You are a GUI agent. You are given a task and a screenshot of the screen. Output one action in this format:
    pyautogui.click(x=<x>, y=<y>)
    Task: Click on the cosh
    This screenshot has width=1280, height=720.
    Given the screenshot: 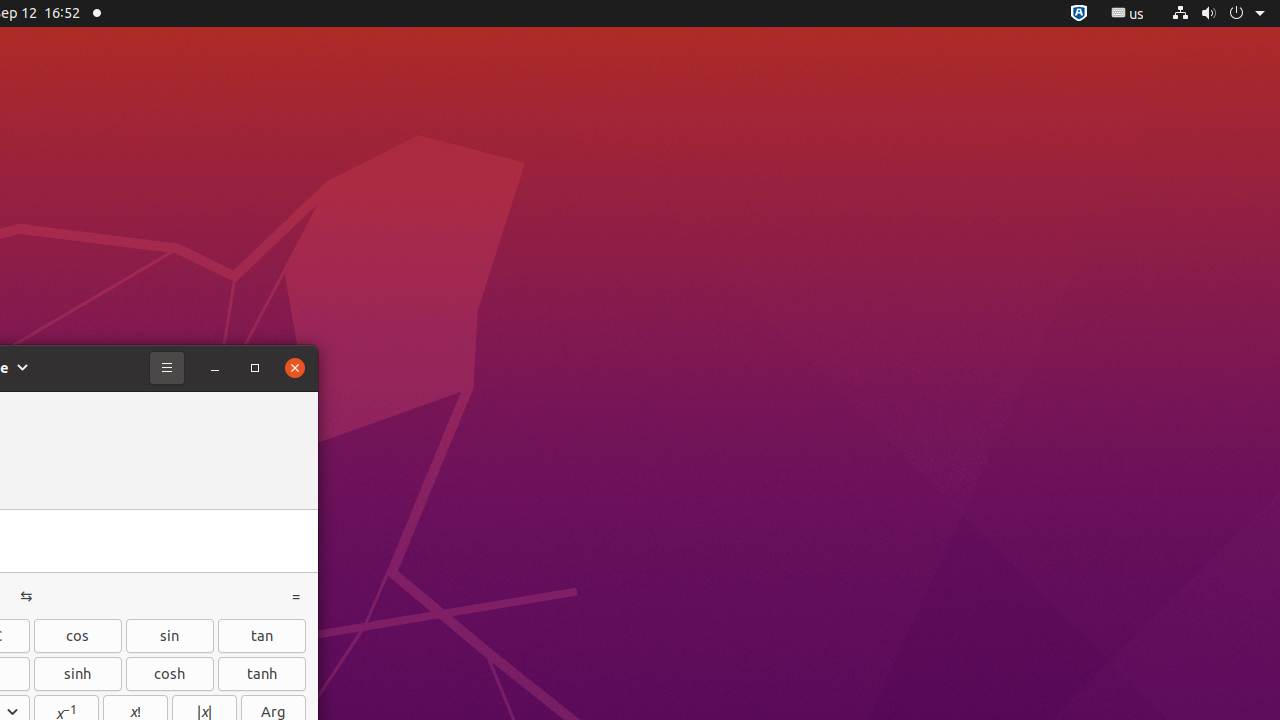 What is the action you would take?
    pyautogui.click(x=170, y=674)
    